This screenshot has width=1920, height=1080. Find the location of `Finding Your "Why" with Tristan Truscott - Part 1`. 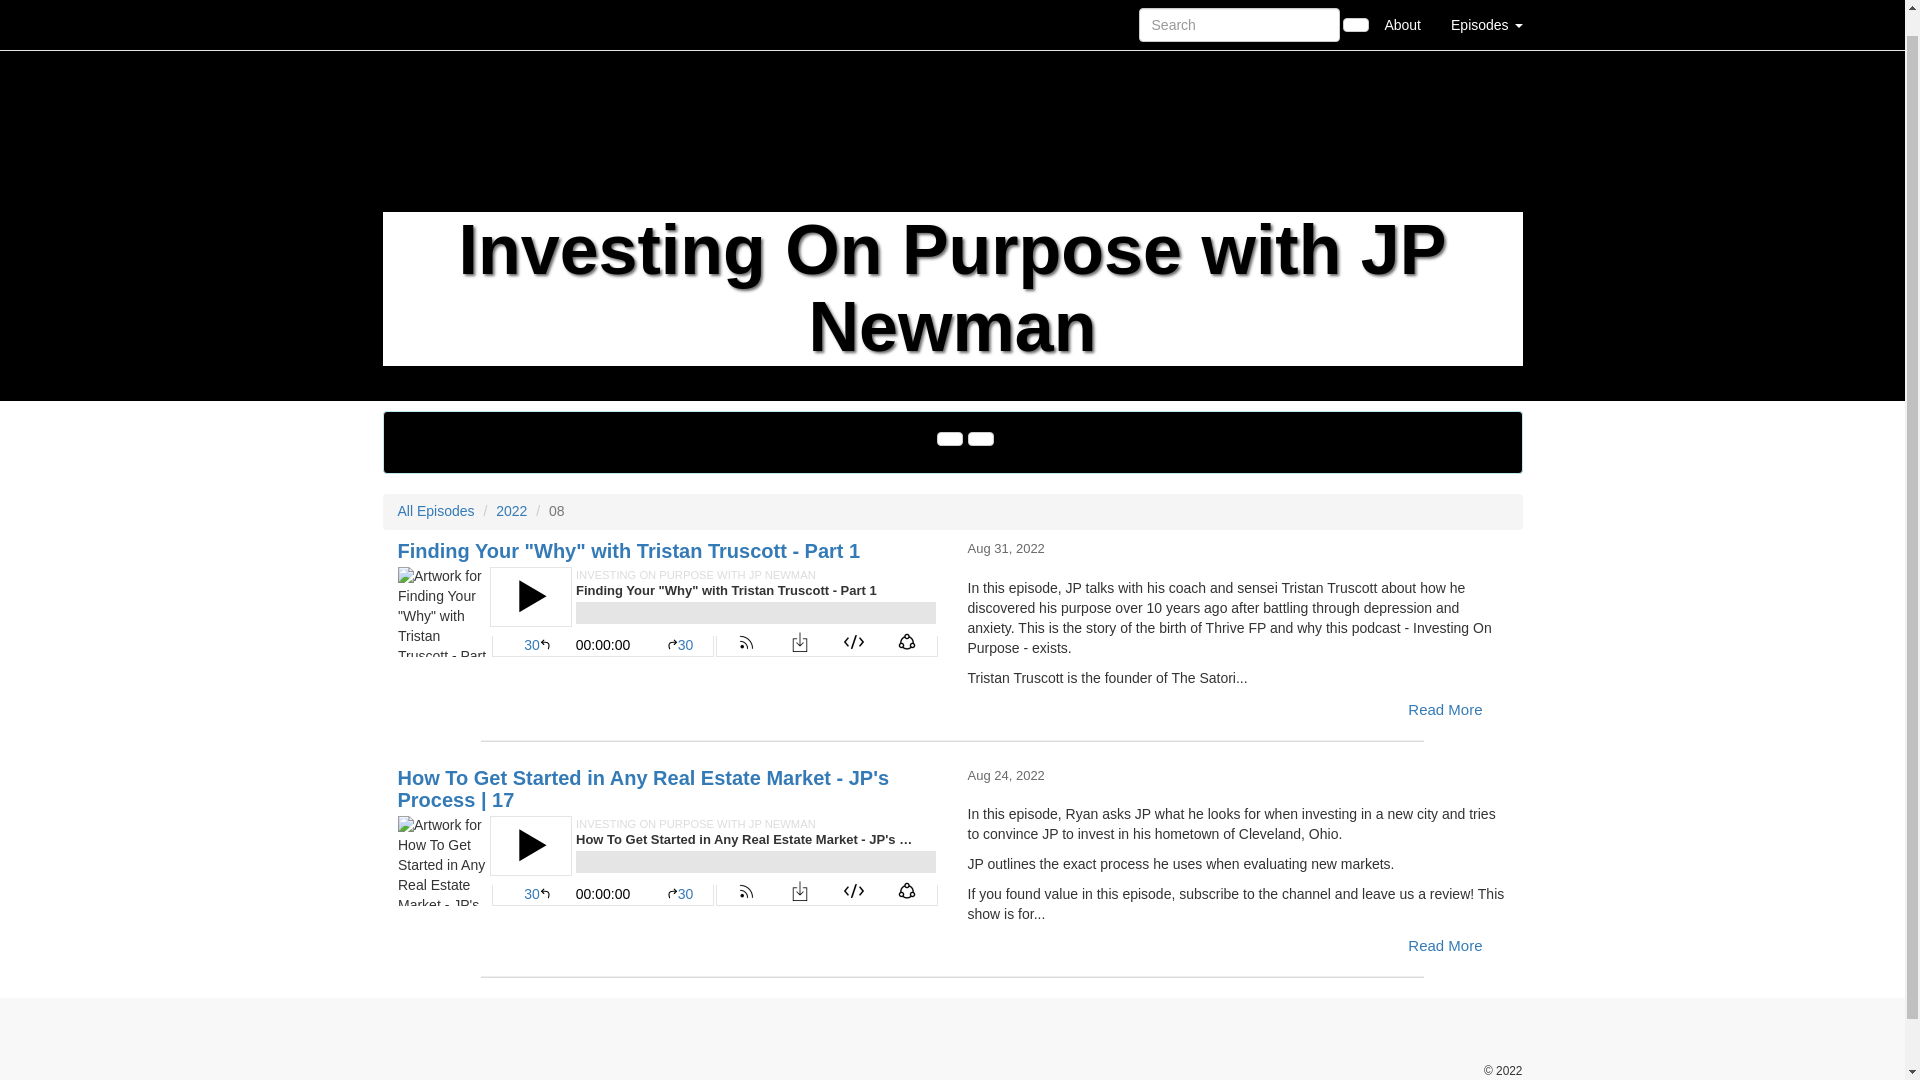

Finding Your "Why" with Tristan Truscott - Part 1 is located at coordinates (628, 550).